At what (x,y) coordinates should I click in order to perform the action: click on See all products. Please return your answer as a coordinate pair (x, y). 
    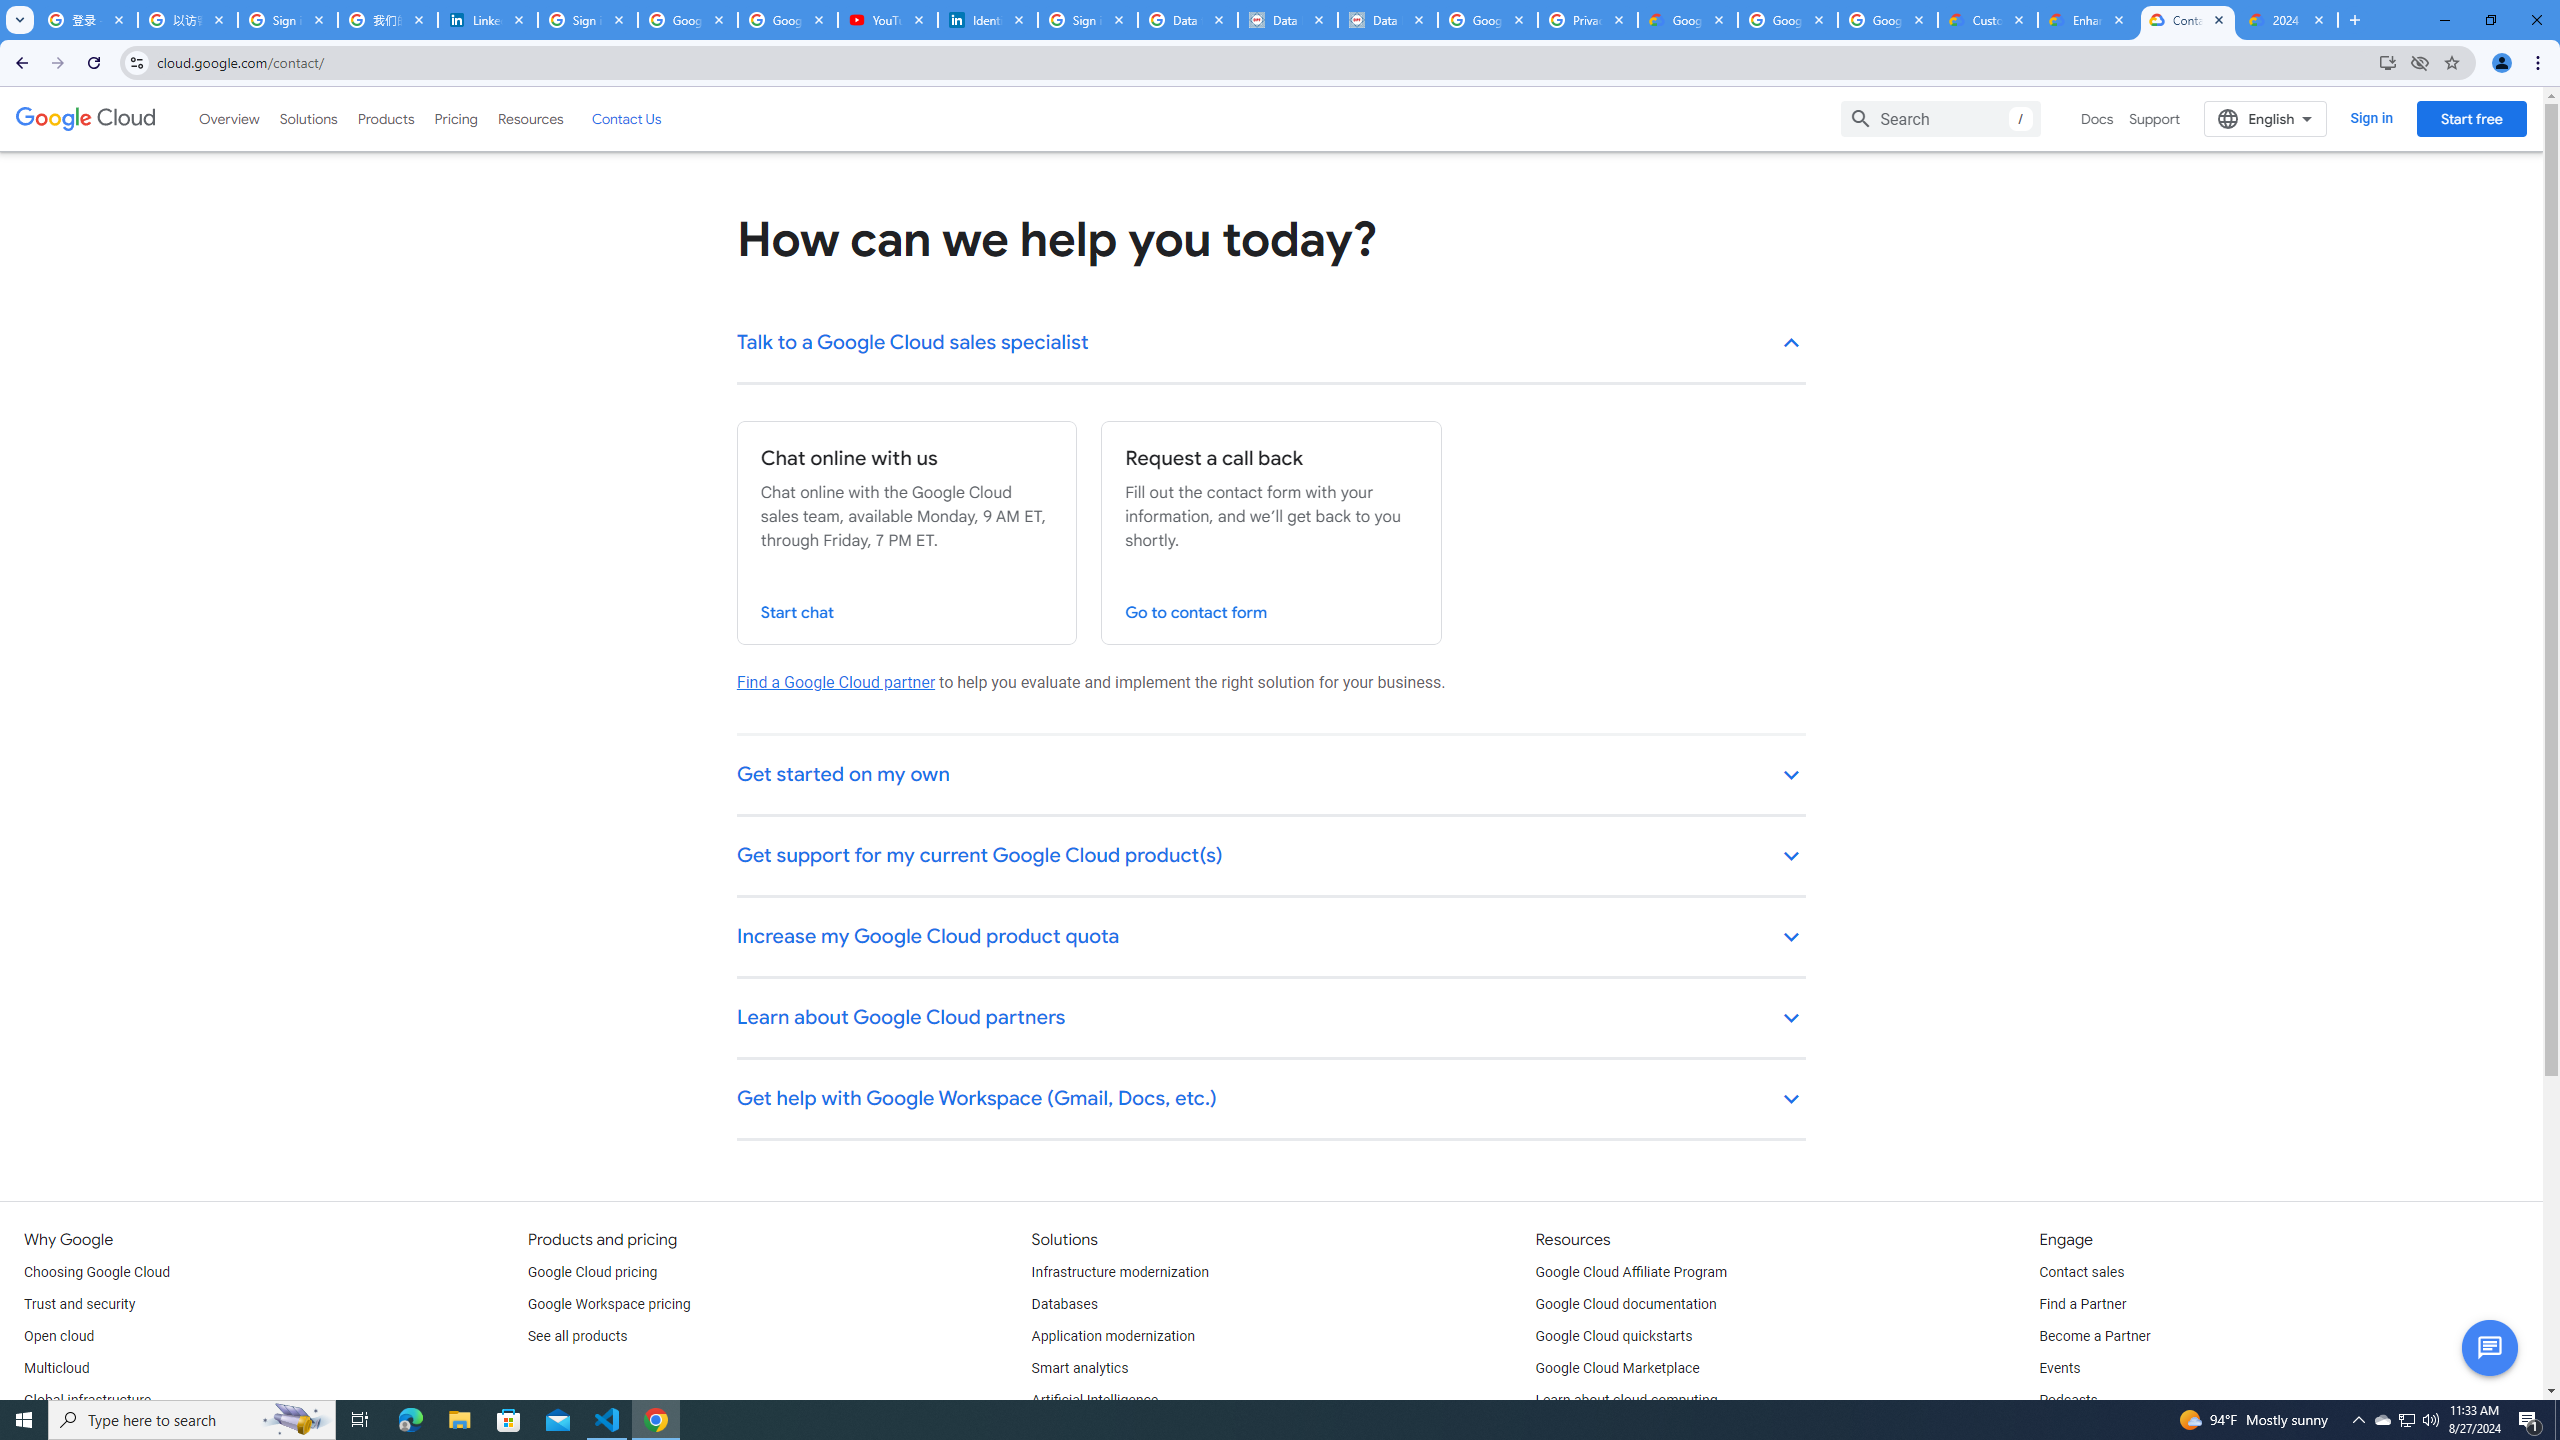
    Looking at the image, I should click on (577, 1336).